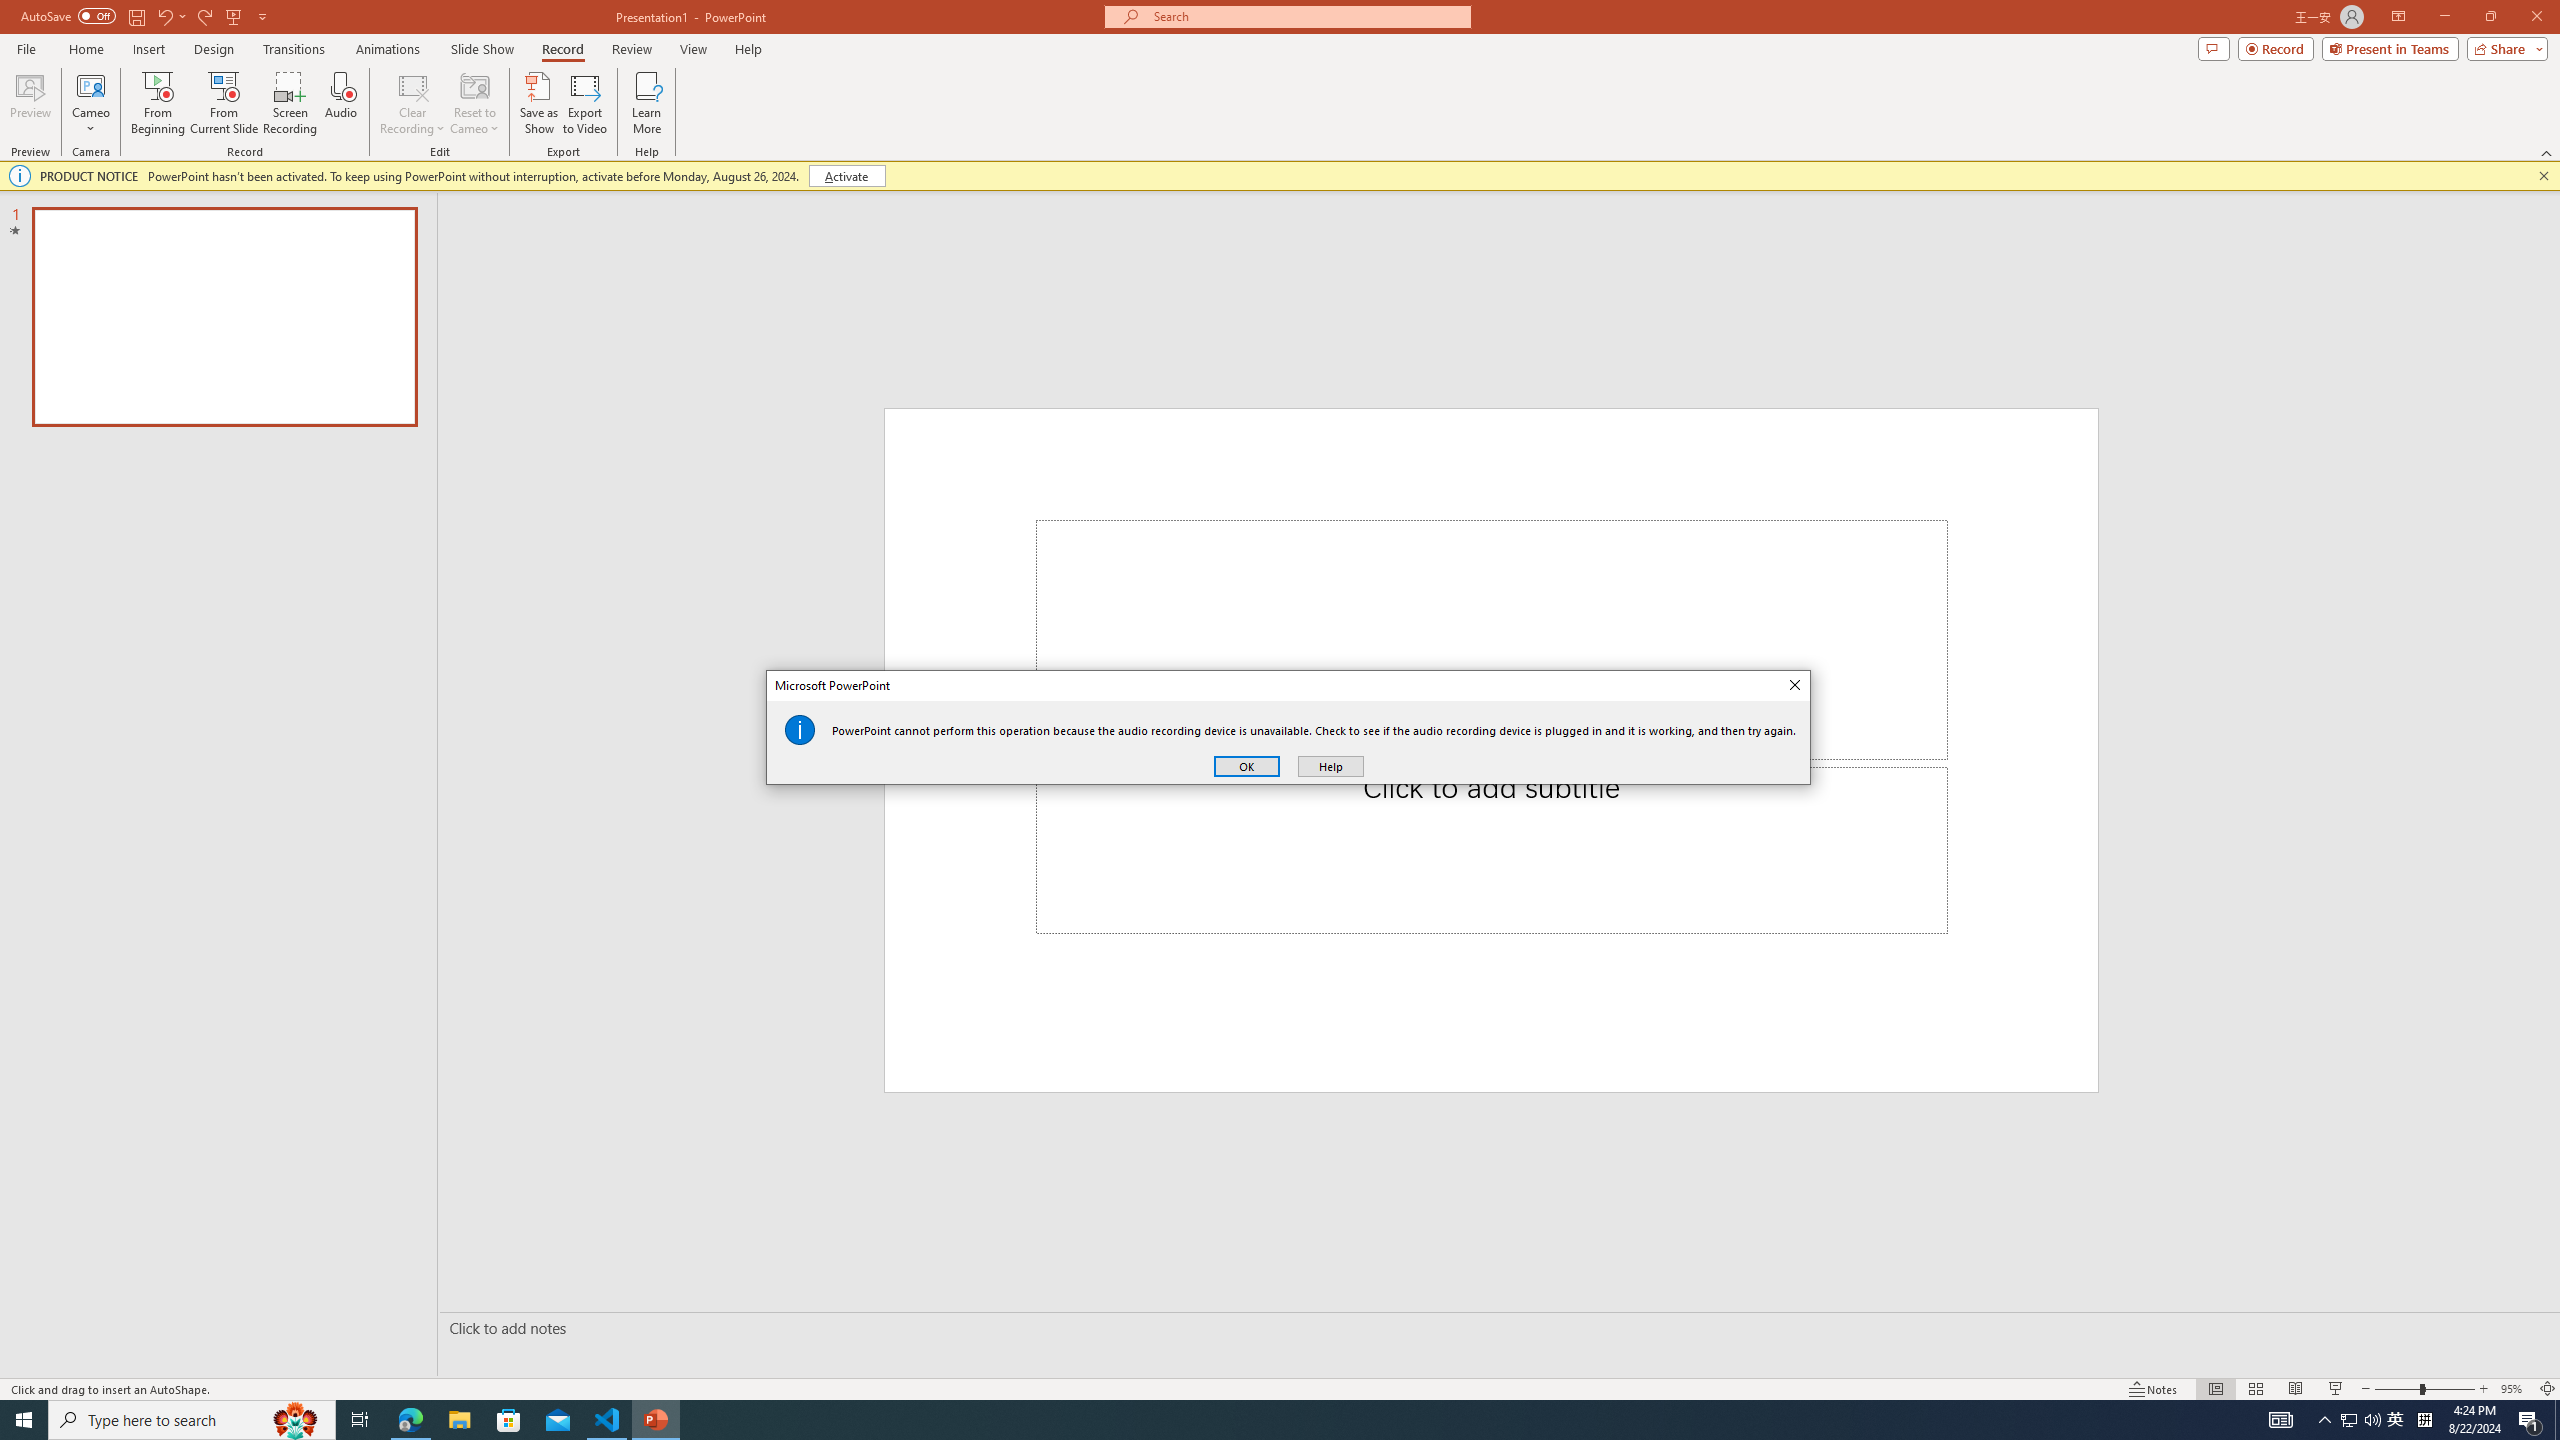 This screenshot has height=1440, width=2560. What do you see at coordinates (800, 730) in the screenshot?
I see `Class: Static` at bounding box center [800, 730].